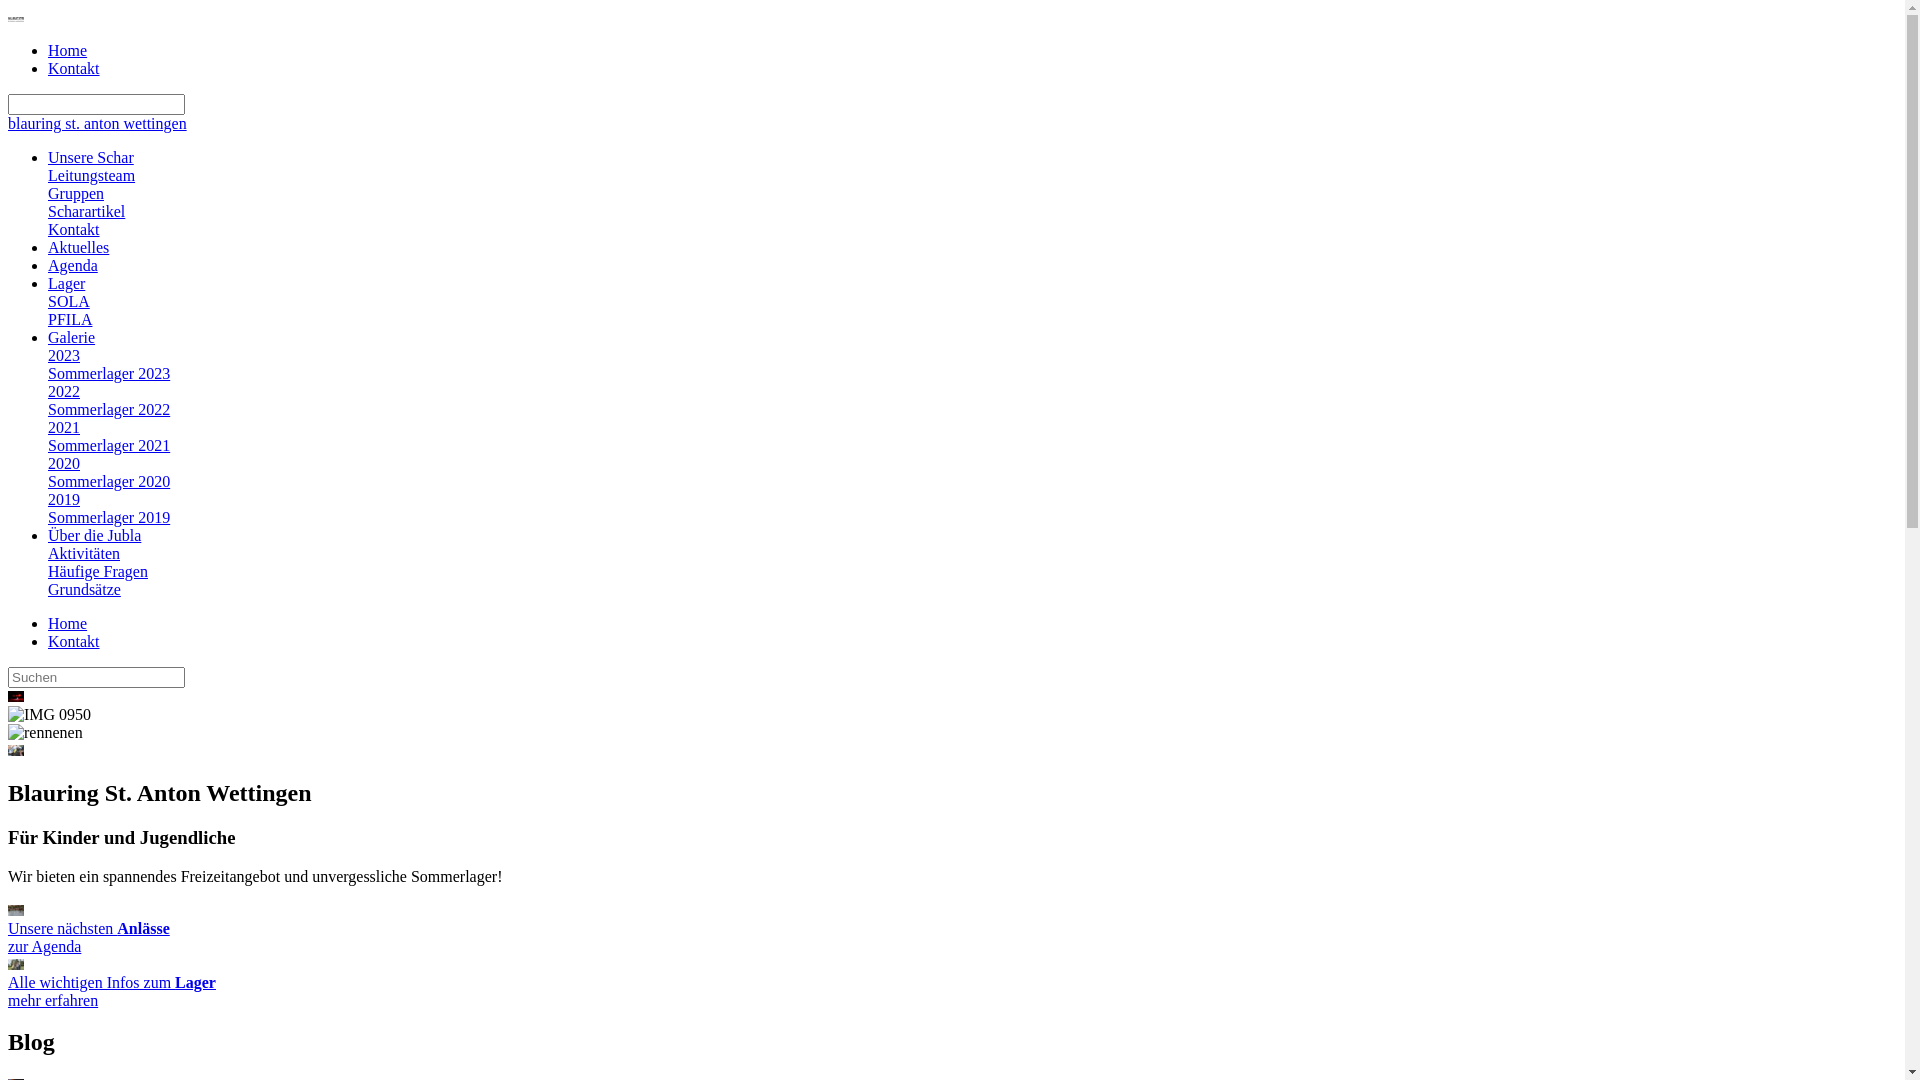 This screenshot has width=1920, height=1080. I want to click on 2022, so click(64, 392).